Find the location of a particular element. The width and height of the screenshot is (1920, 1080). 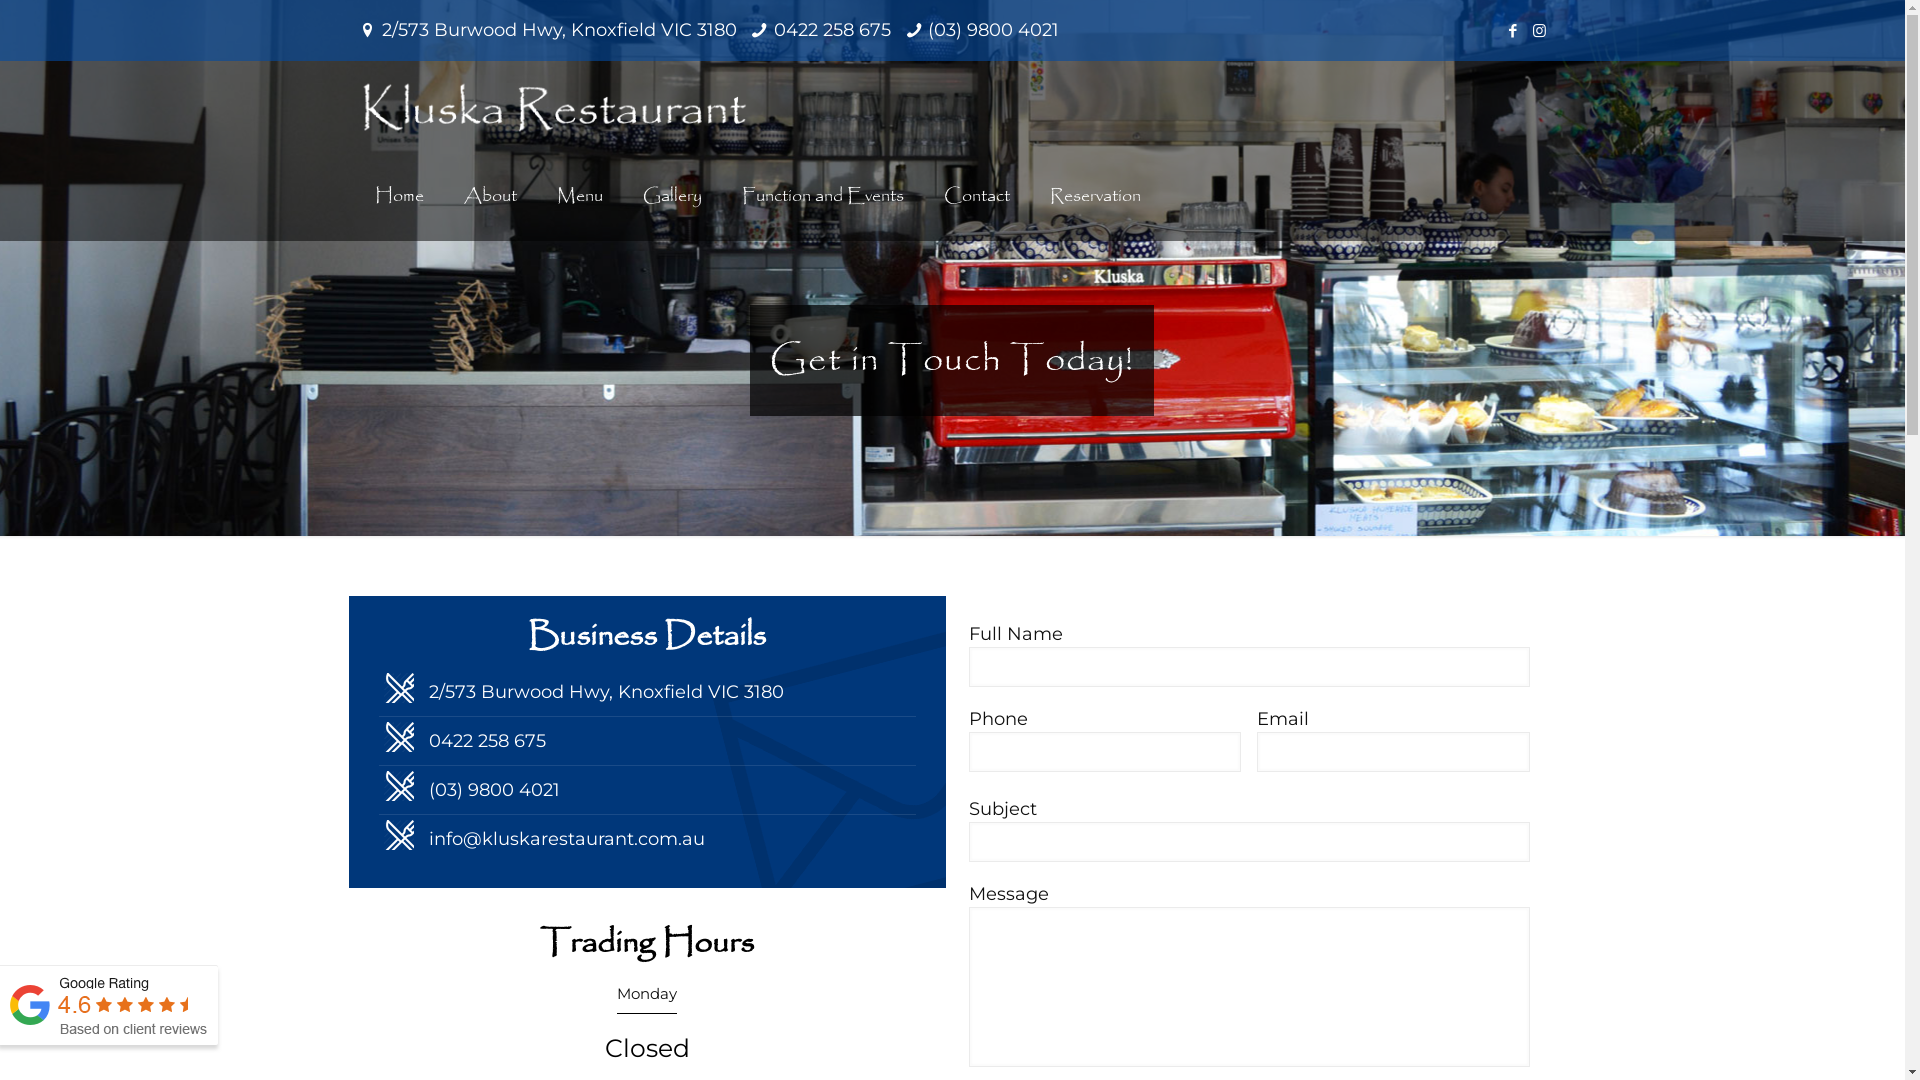

Gallery is located at coordinates (672, 196).